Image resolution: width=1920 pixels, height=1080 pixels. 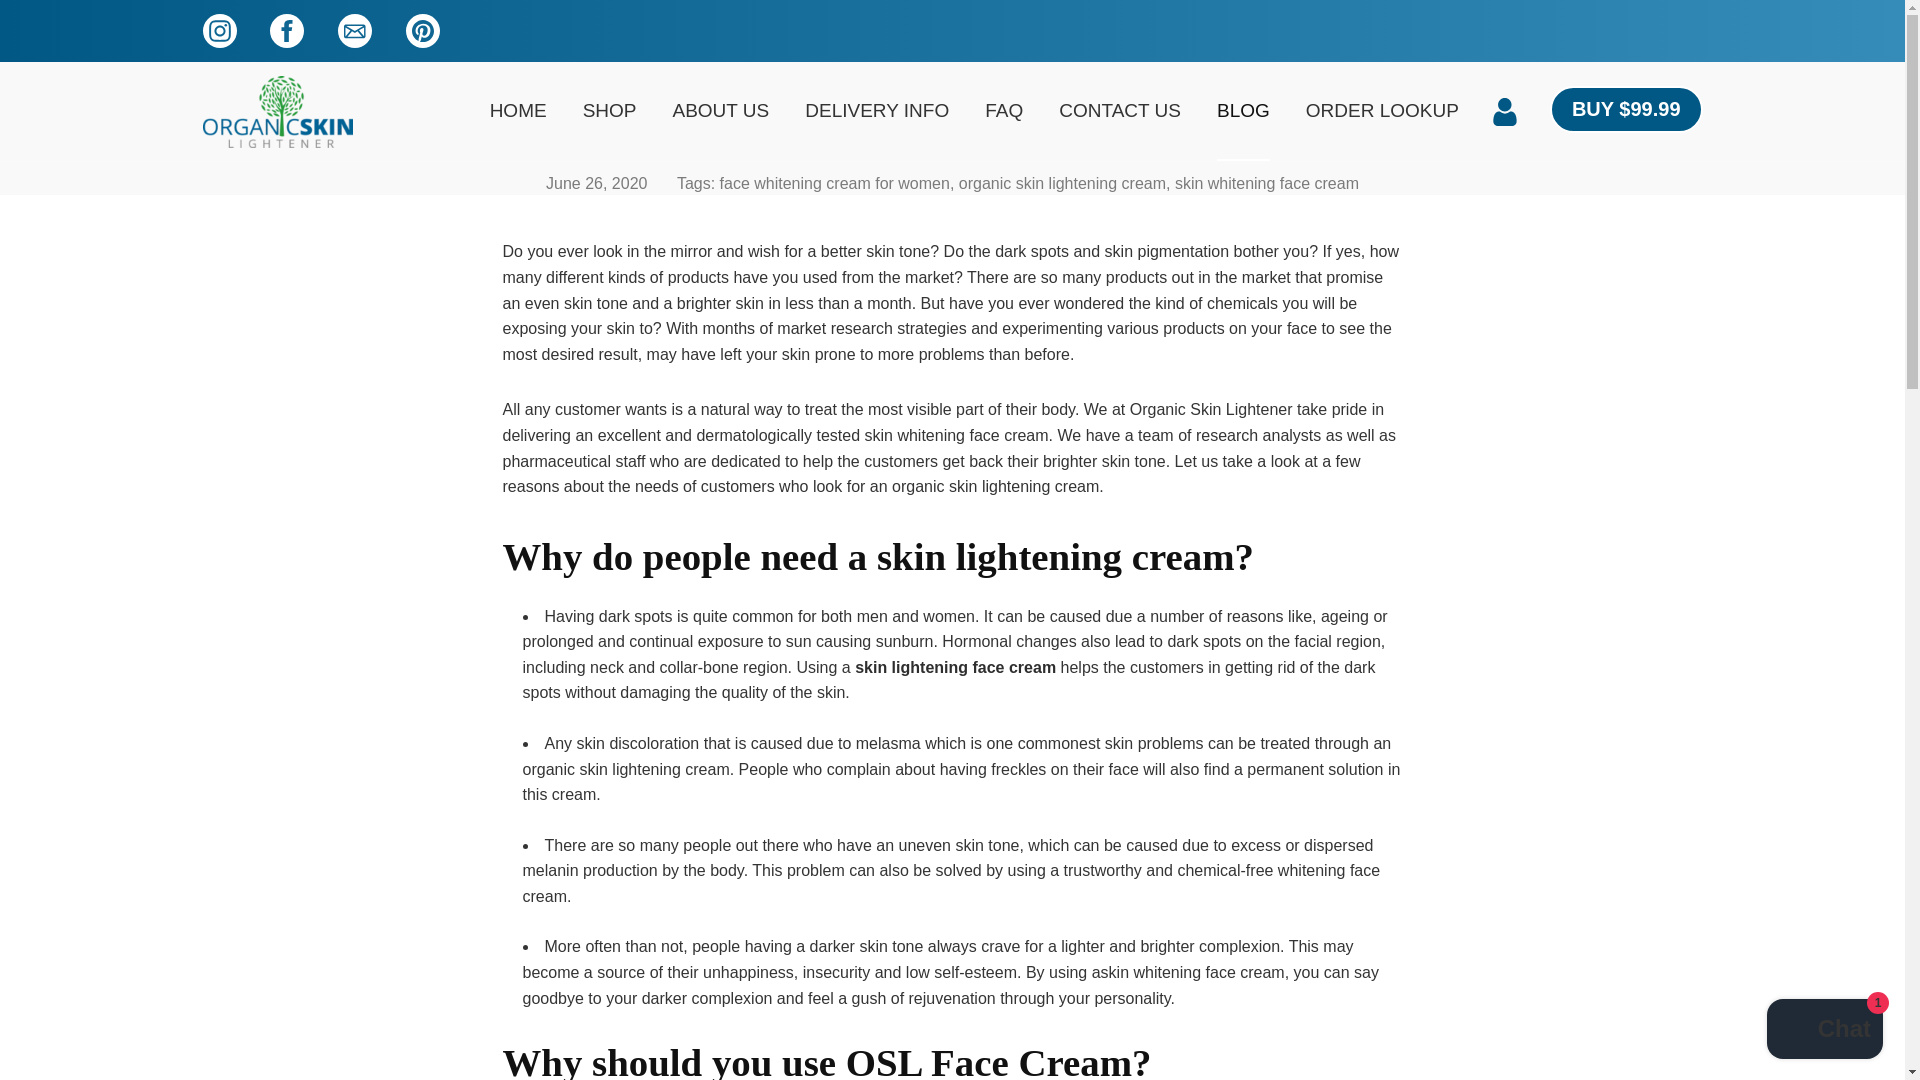 What do you see at coordinates (1120, 110) in the screenshot?
I see `CONTACT US` at bounding box center [1120, 110].